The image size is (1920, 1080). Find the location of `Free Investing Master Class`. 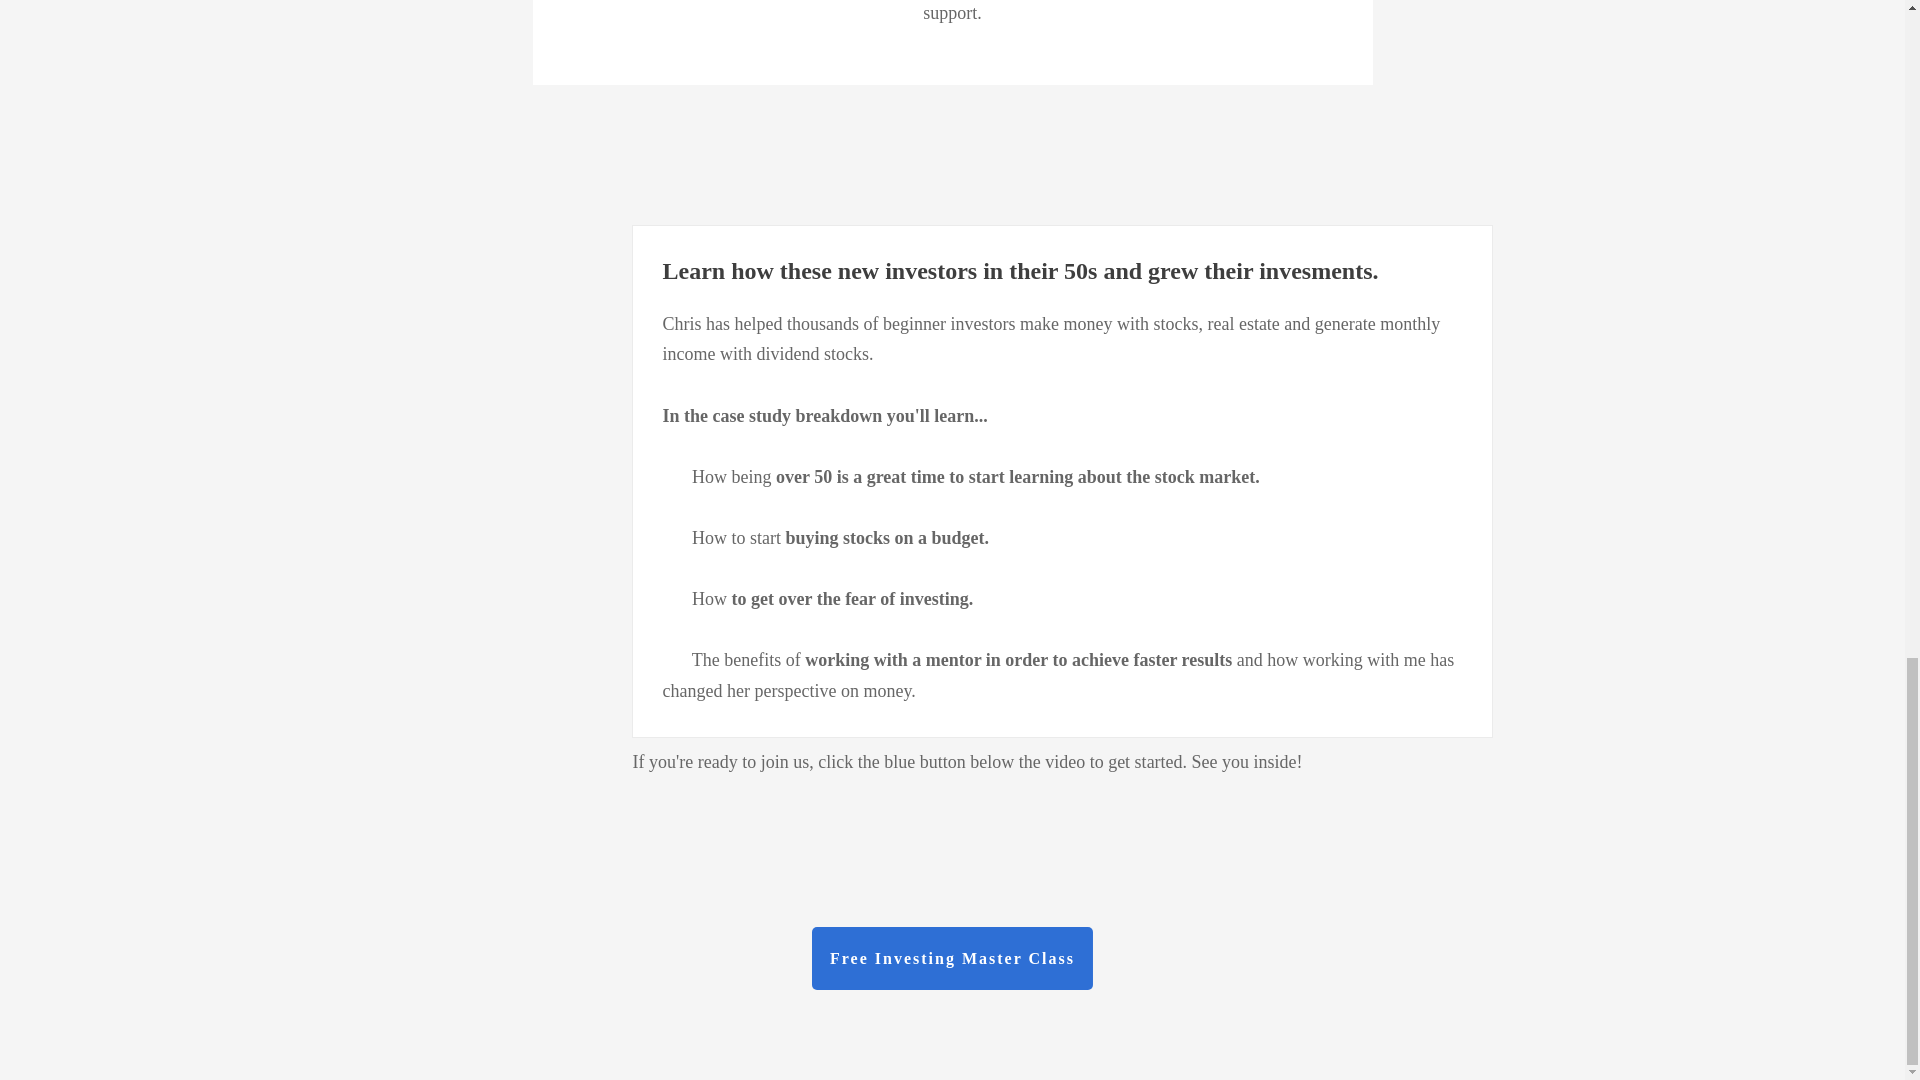

Free Investing Master Class is located at coordinates (952, 958).